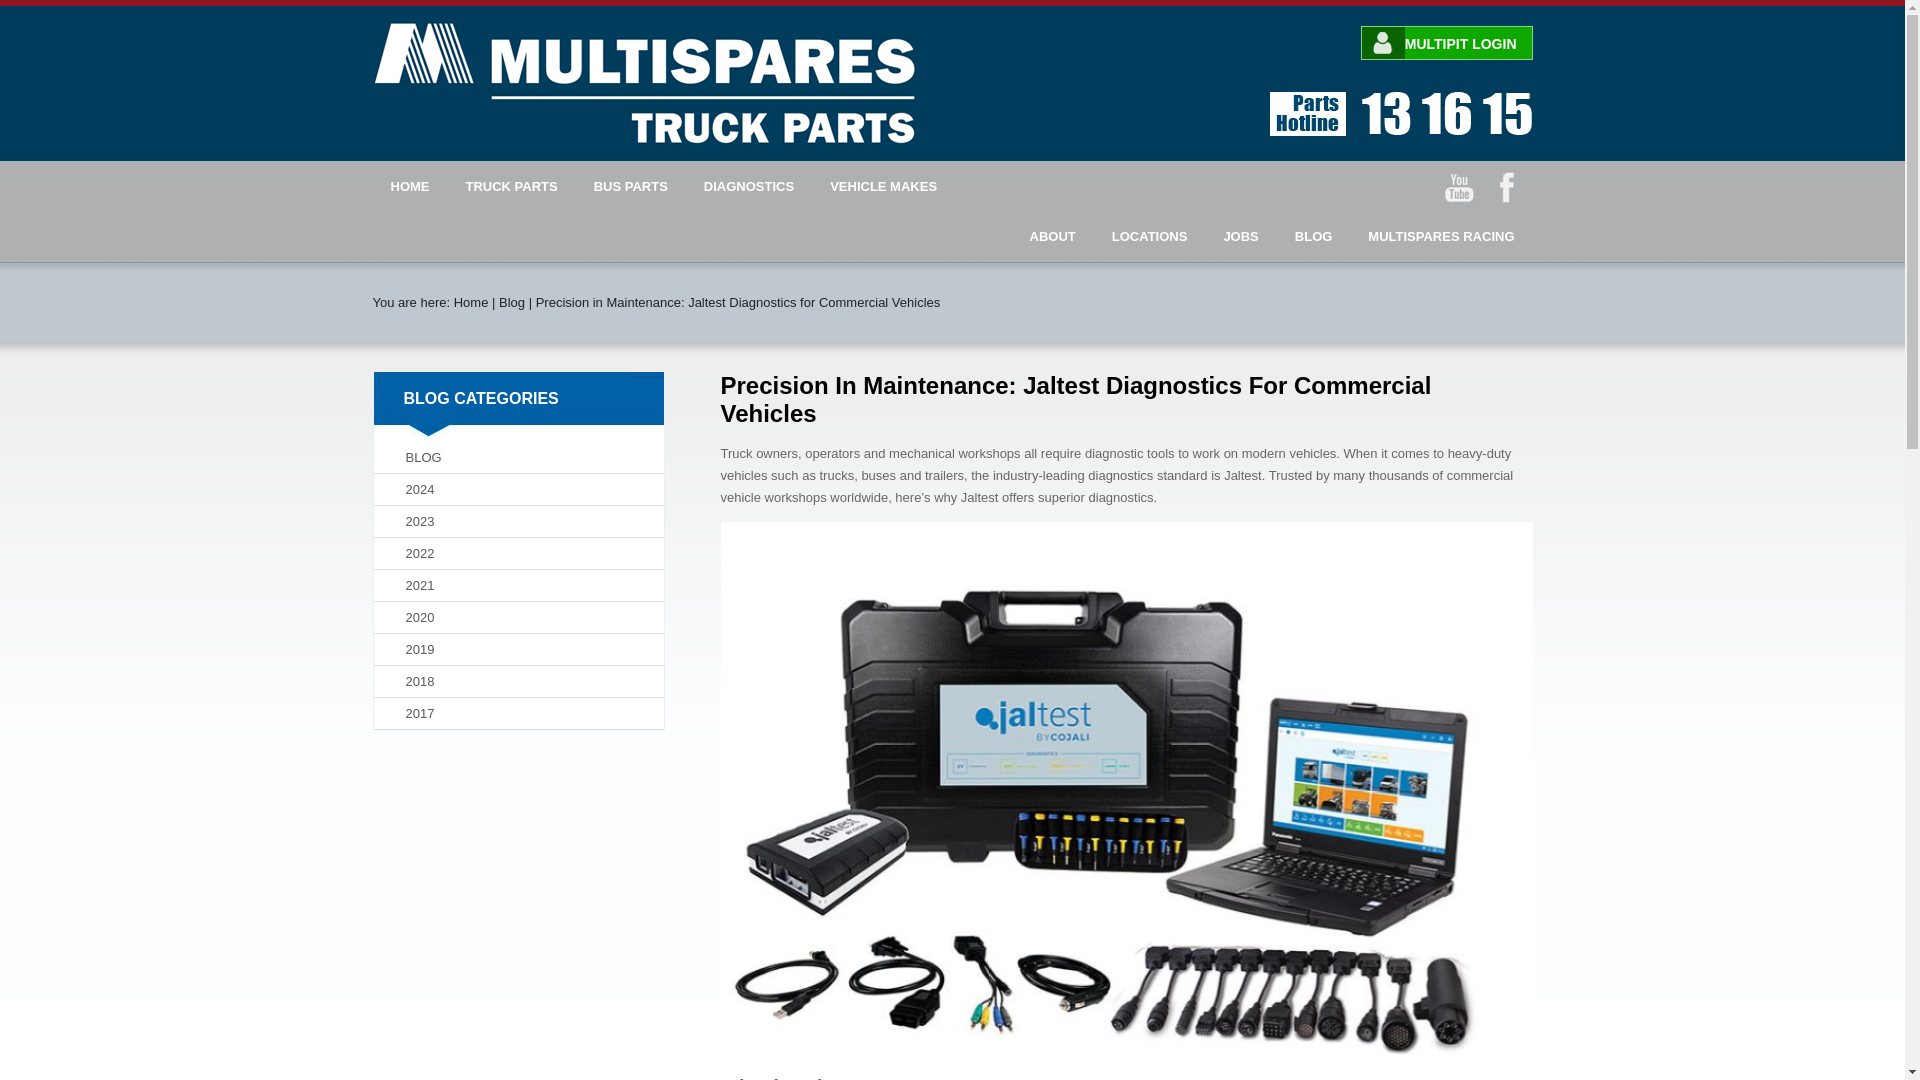  I want to click on TRUCK PARTS, so click(512, 186).